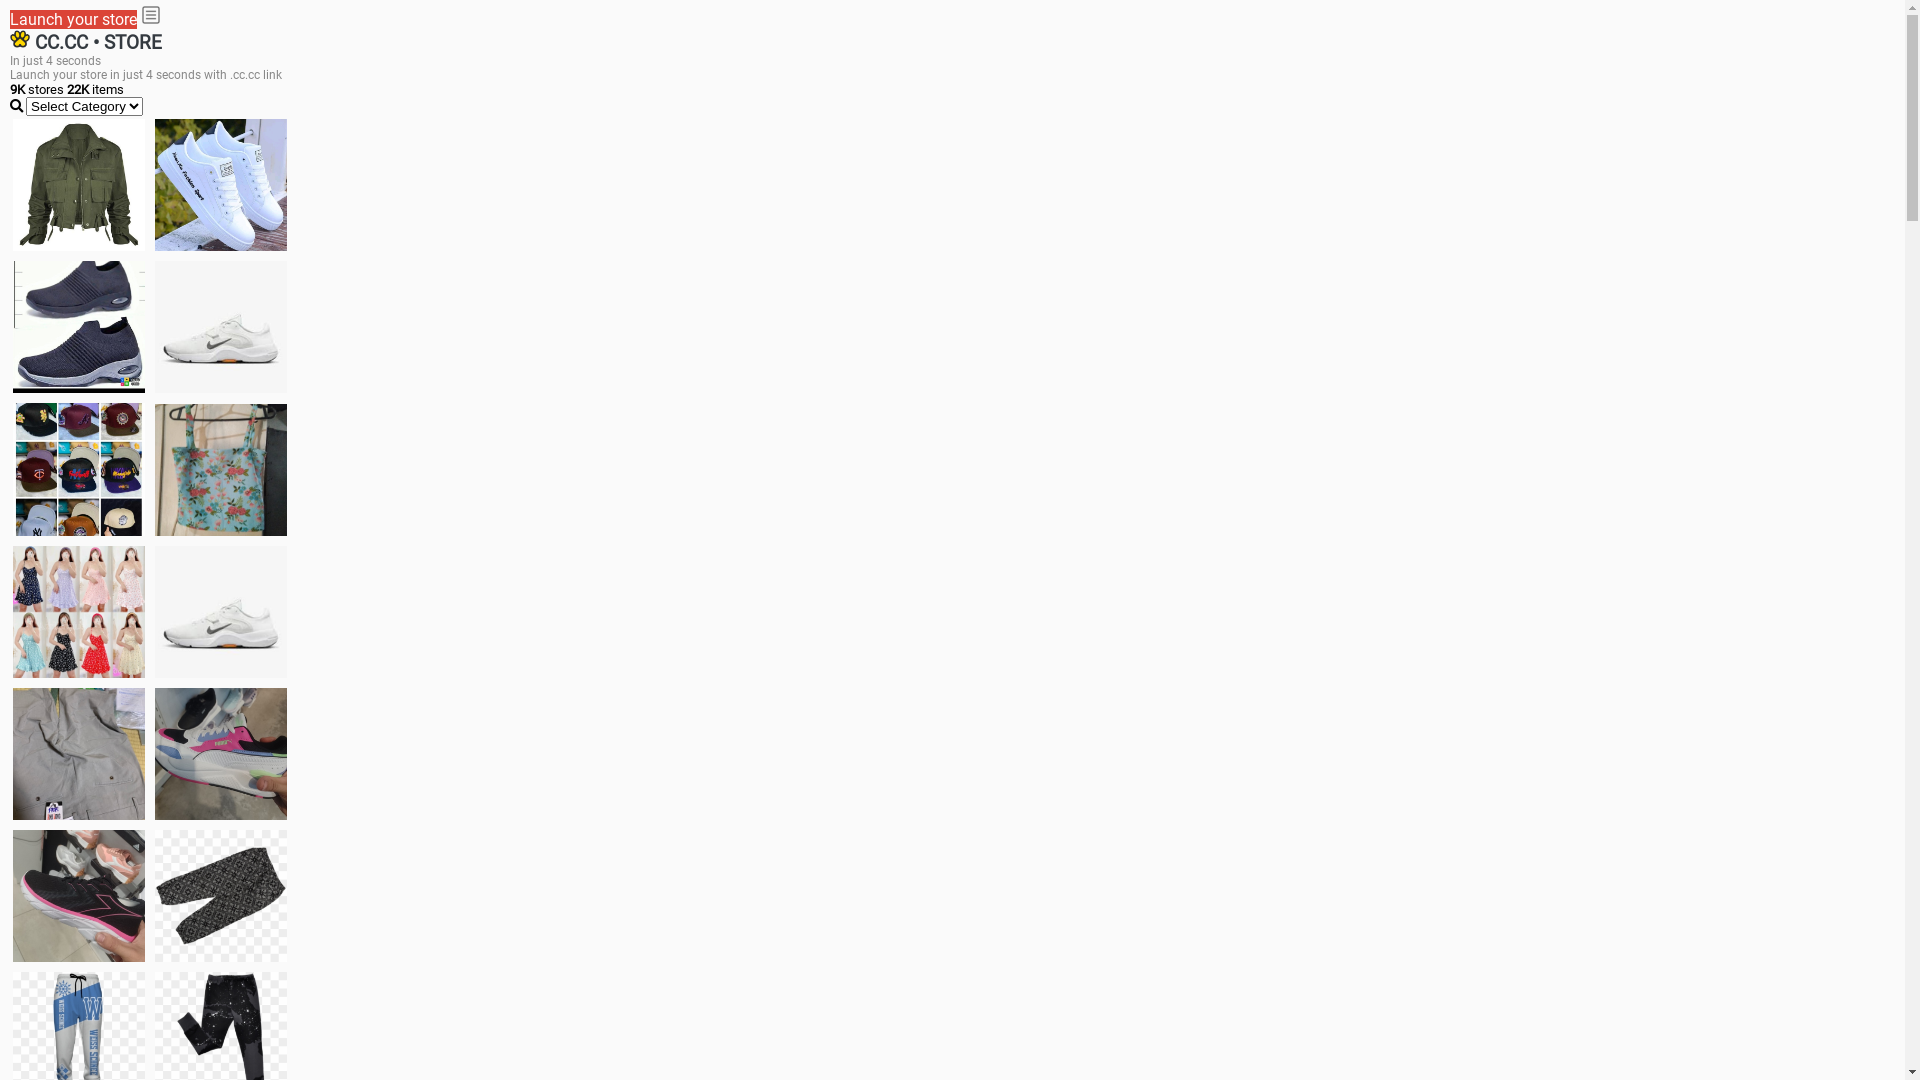 This screenshot has width=1920, height=1080. What do you see at coordinates (74, 20) in the screenshot?
I see `Launch your store` at bounding box center [74, 20].